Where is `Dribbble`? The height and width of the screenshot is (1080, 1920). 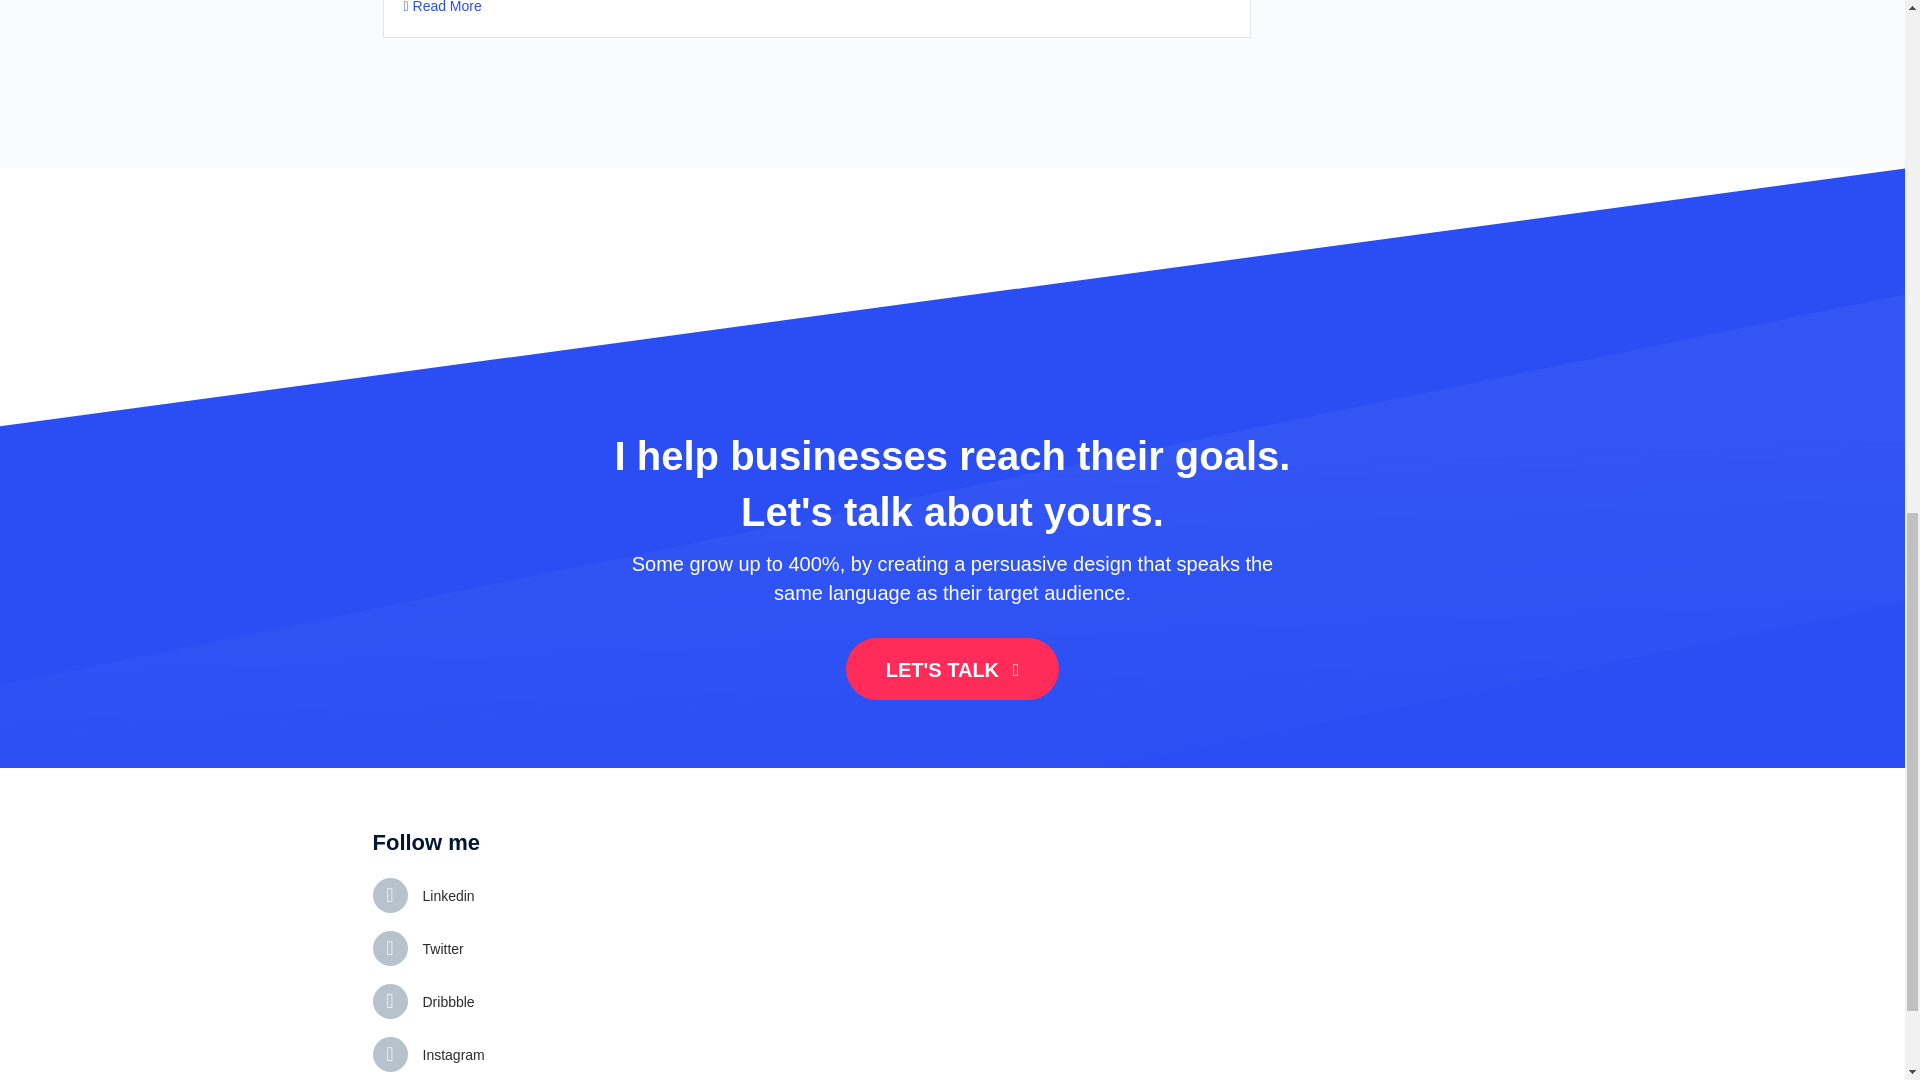
Dribbble is located at coordinates (448, 1002).